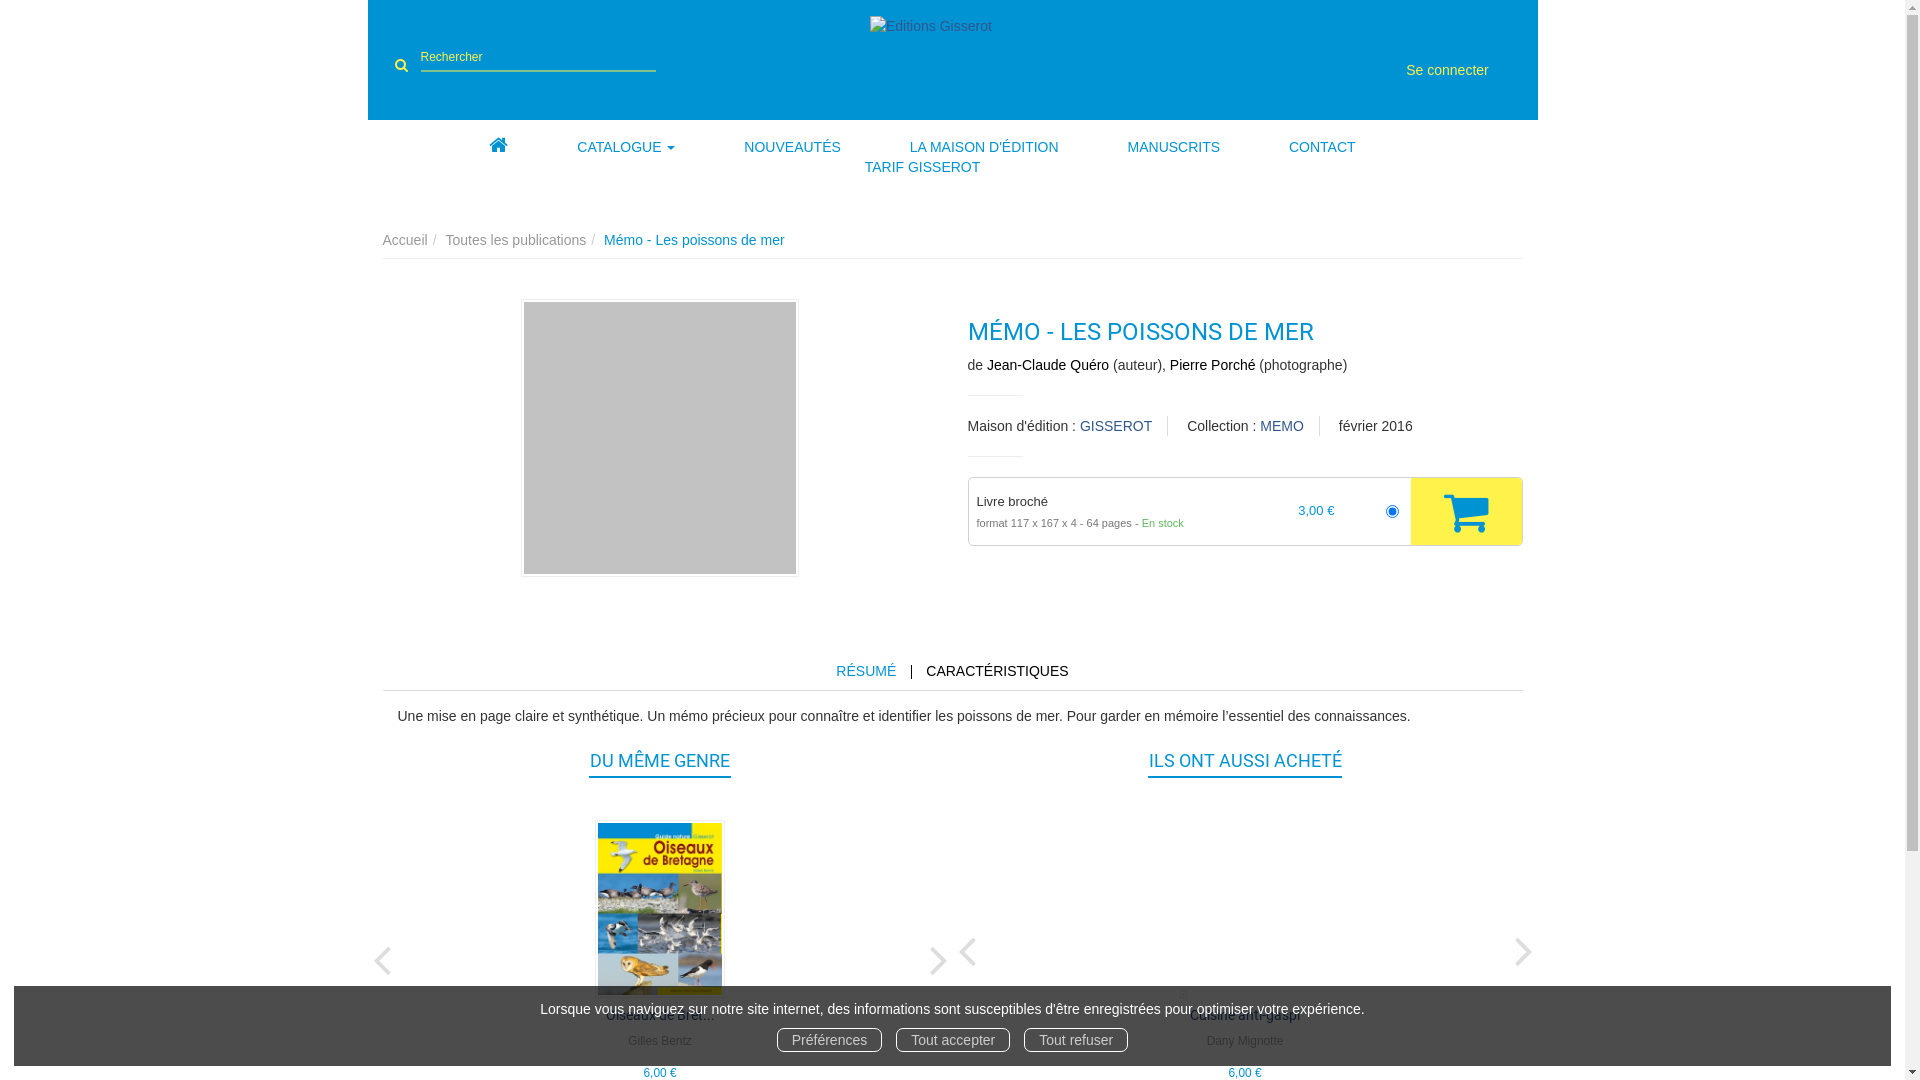 The width and height of the screenshot is (1920, 1080). What do you see at coordinates (660, 1015) in the screenshot?
I see `Oiseaux de Bret...` at bounding box center [660, 1015].